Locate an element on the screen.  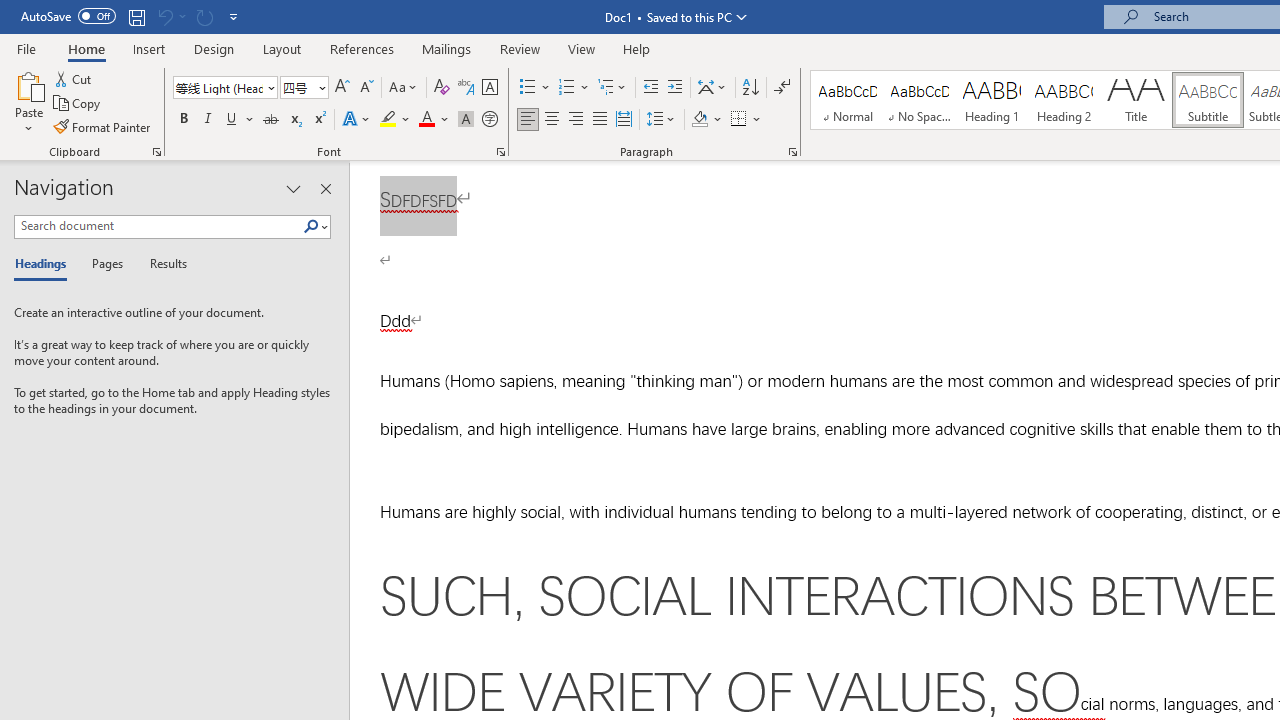
Heading 2 is located at coordinates (1063, 100).